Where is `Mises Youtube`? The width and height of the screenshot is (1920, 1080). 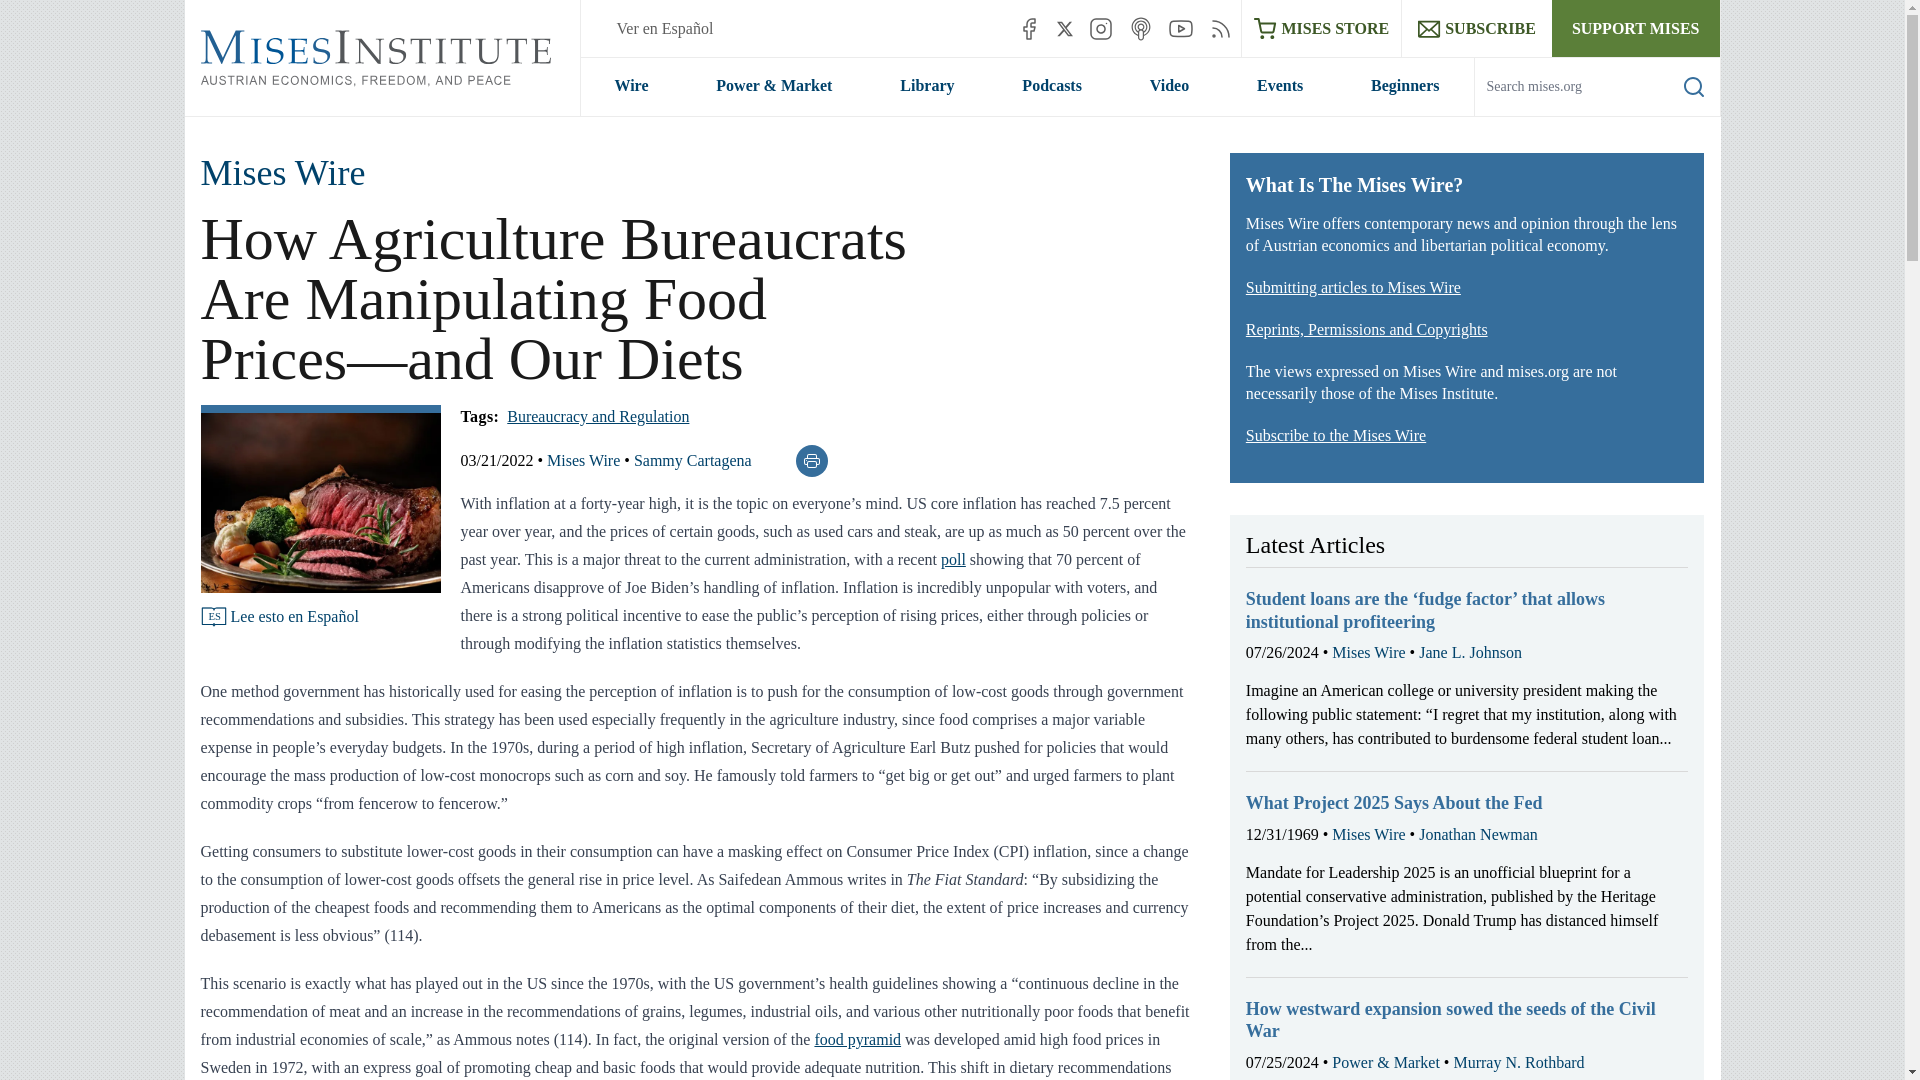 Mises Youtube is located at coordinates (1180, 28).